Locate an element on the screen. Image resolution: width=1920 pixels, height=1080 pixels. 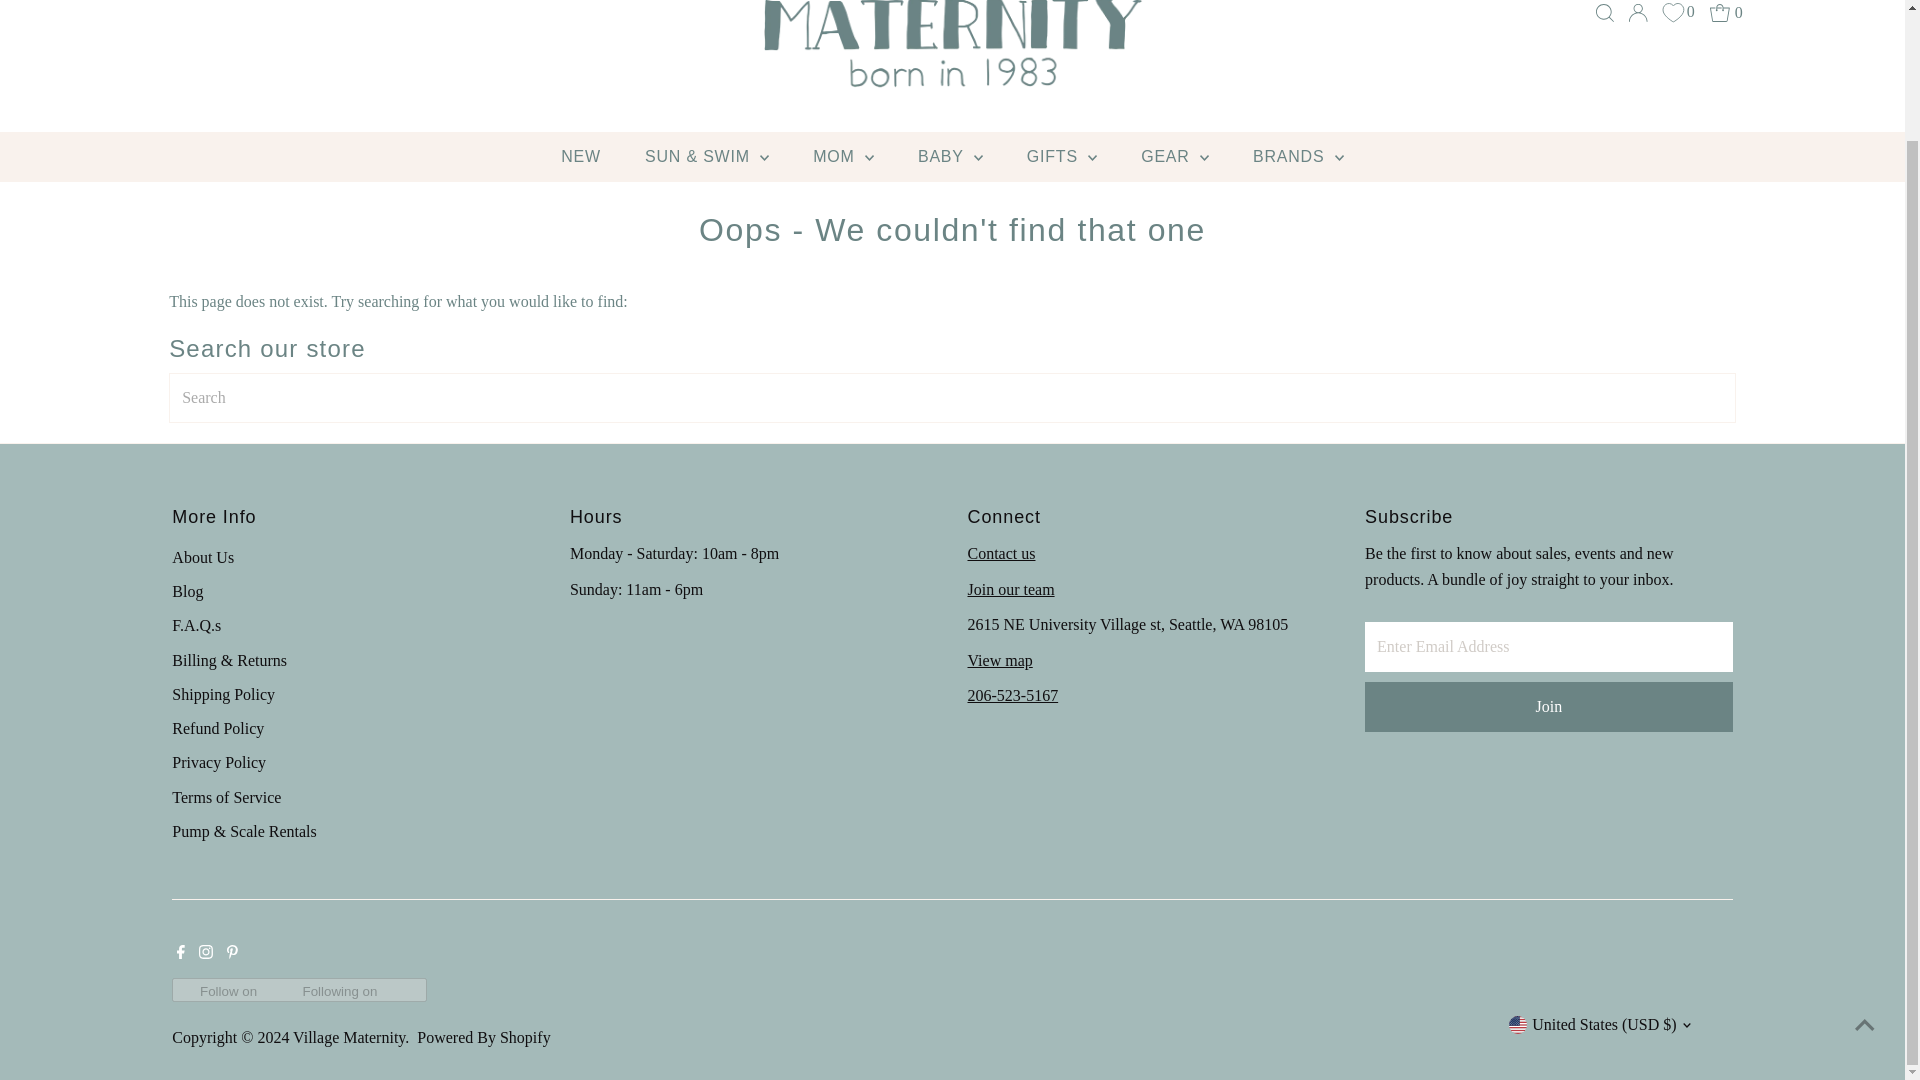
Contact is located at coordinates (1002, 553).